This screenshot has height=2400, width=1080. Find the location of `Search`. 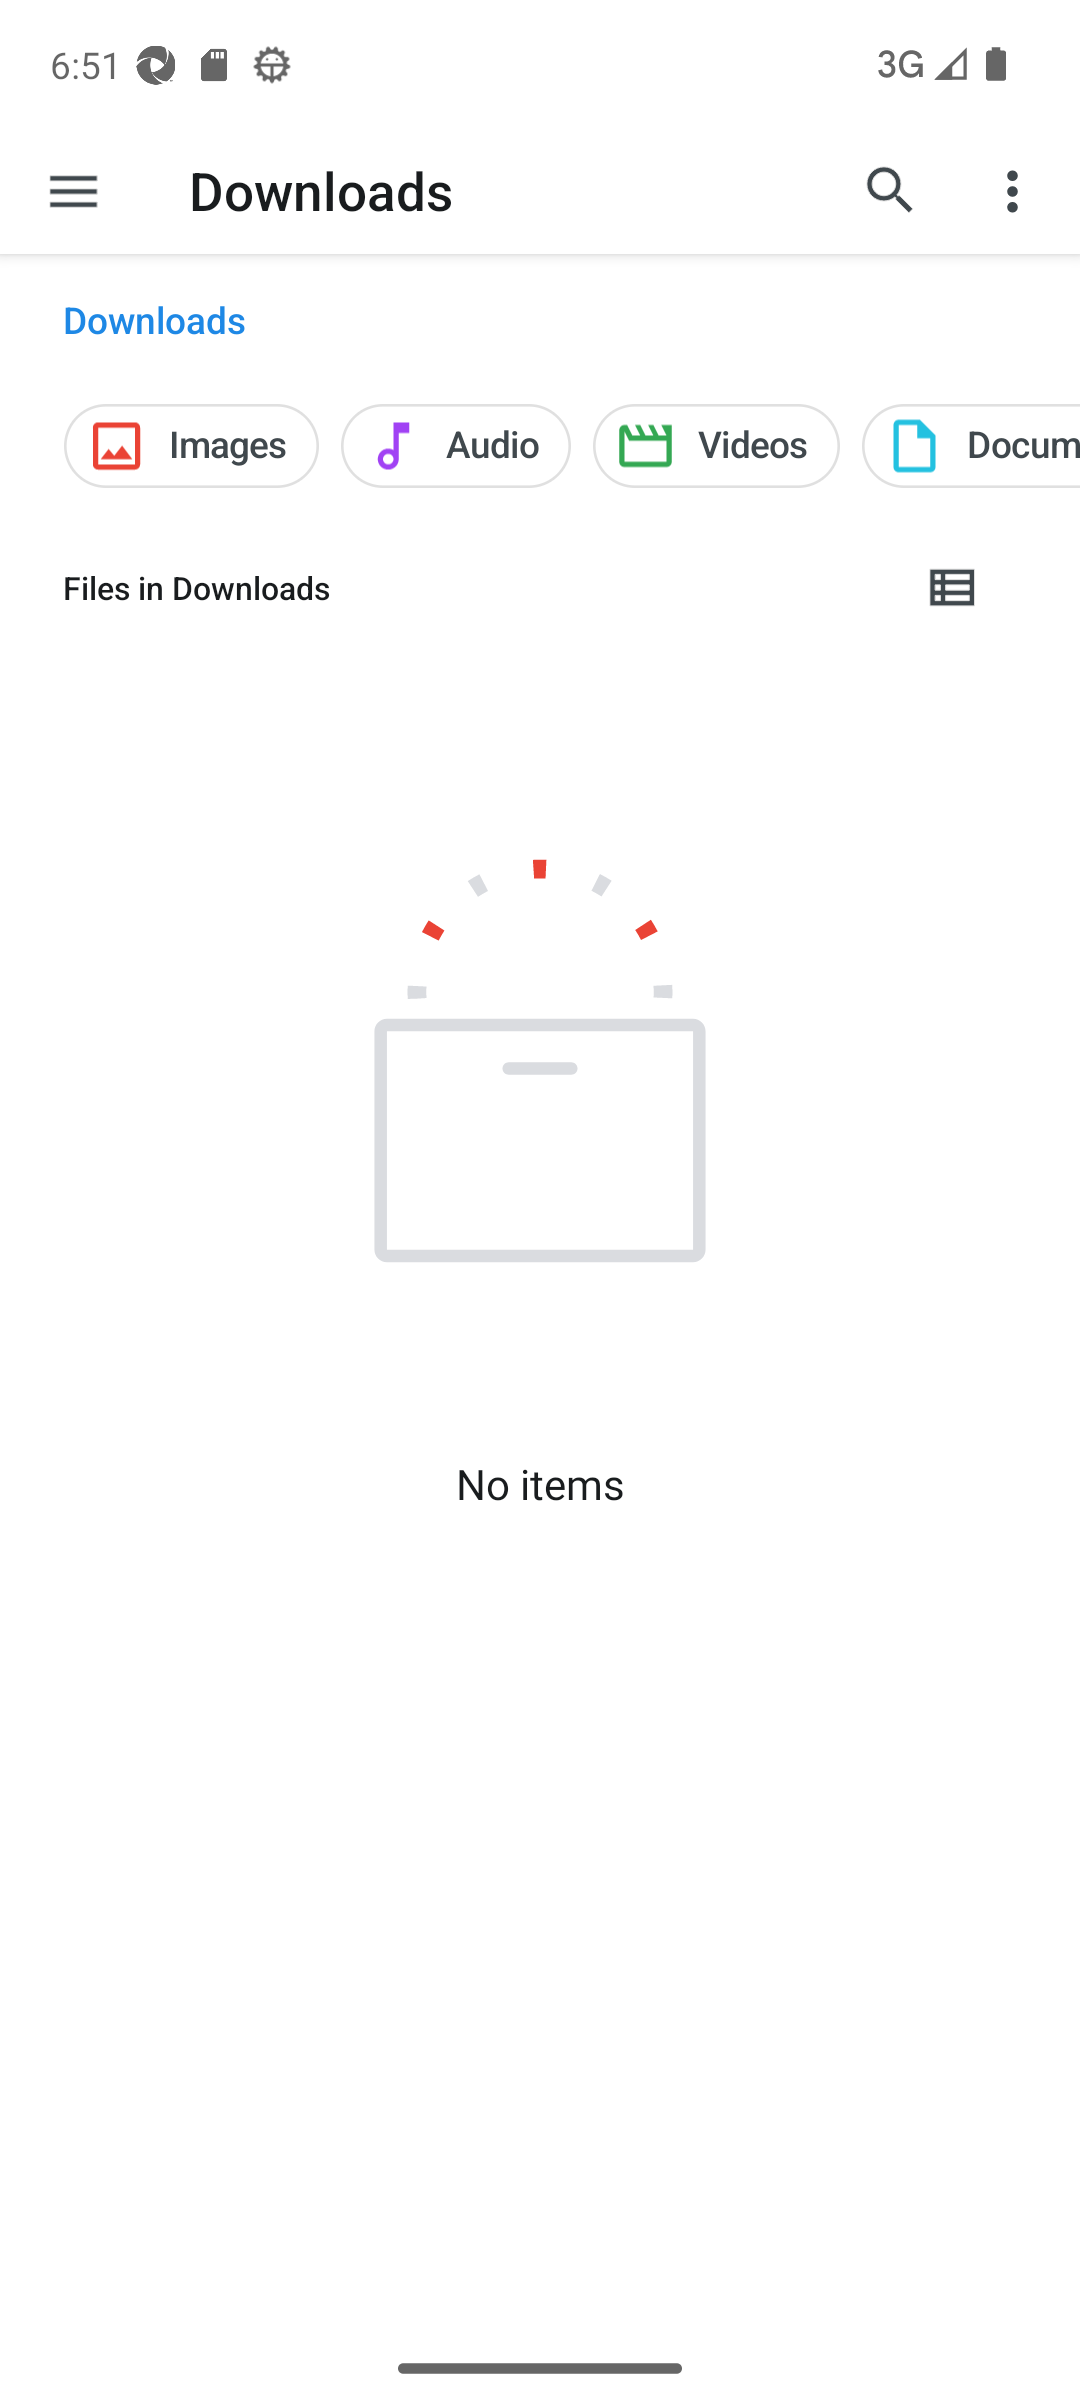

Search is located at coordinates (890, 190).